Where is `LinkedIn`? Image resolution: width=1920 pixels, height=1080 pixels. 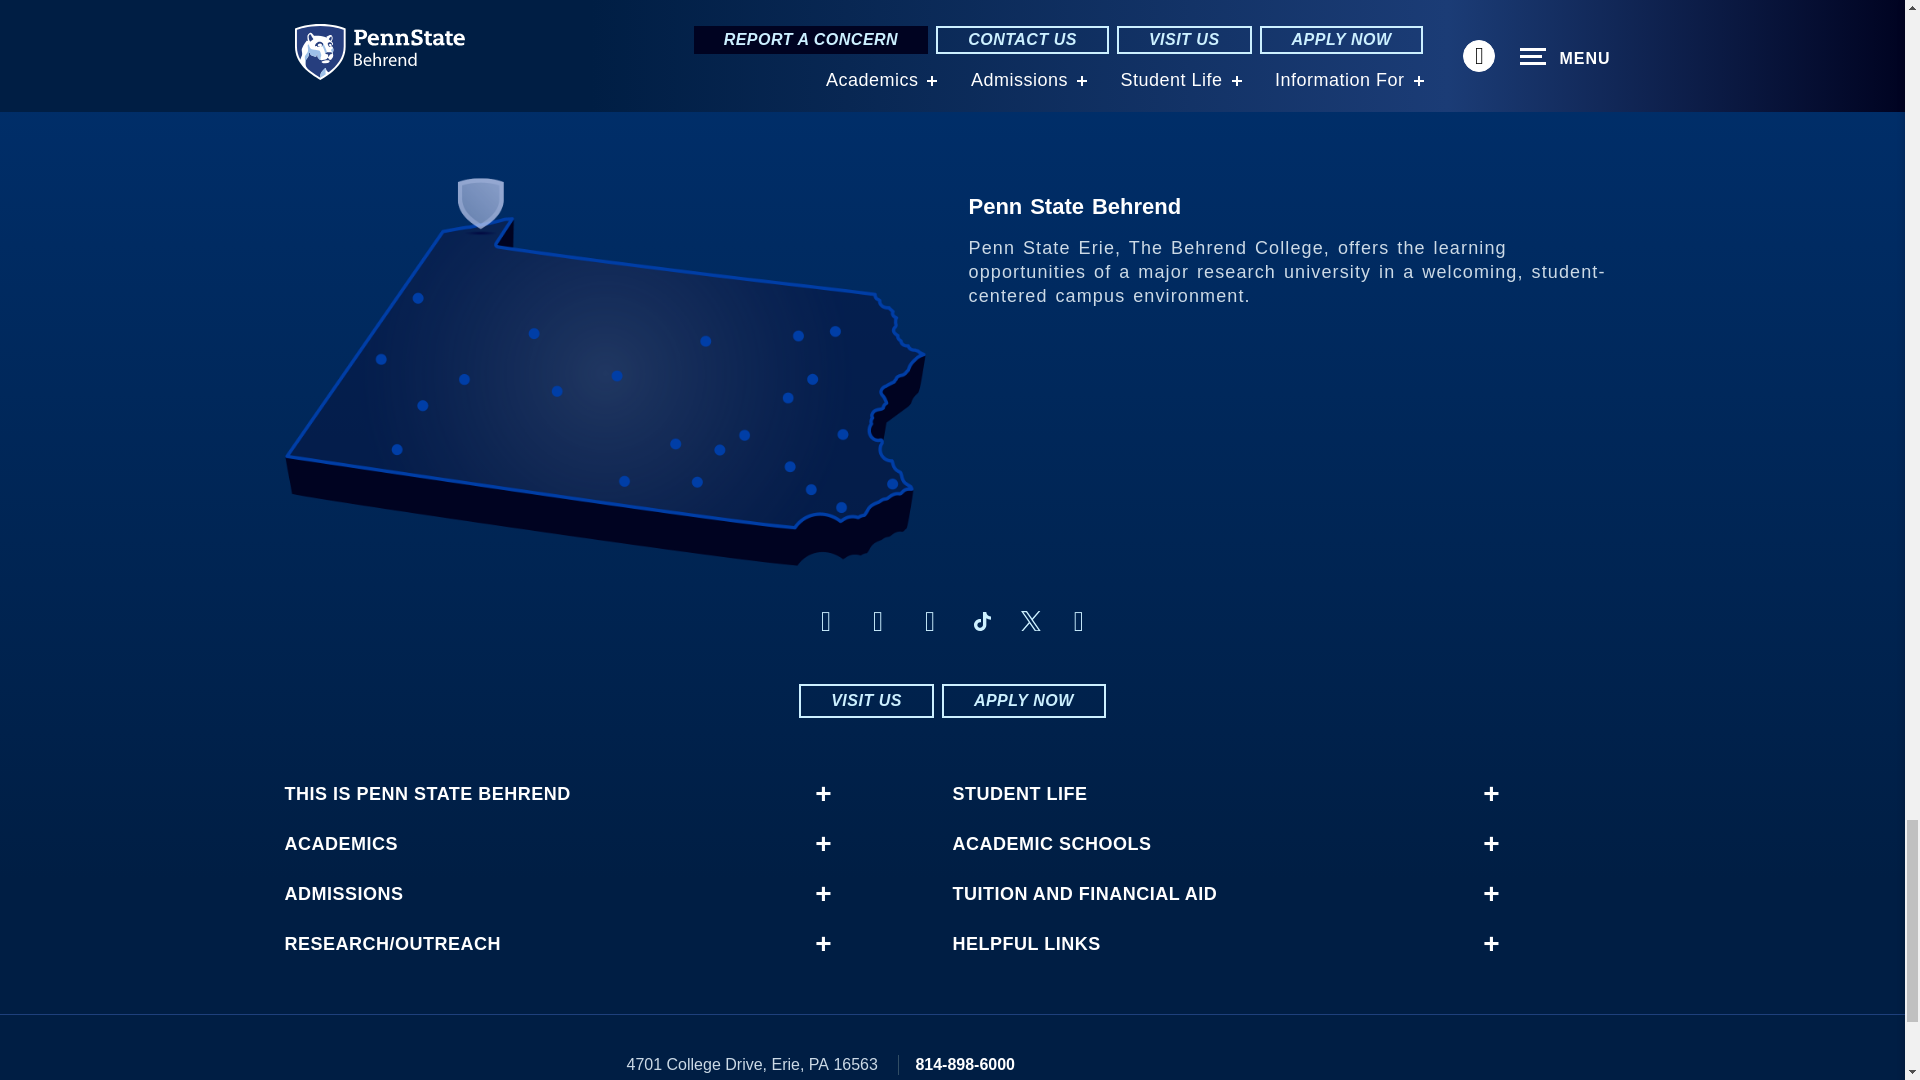
LinkedIn is located at coordinates (930, 621).